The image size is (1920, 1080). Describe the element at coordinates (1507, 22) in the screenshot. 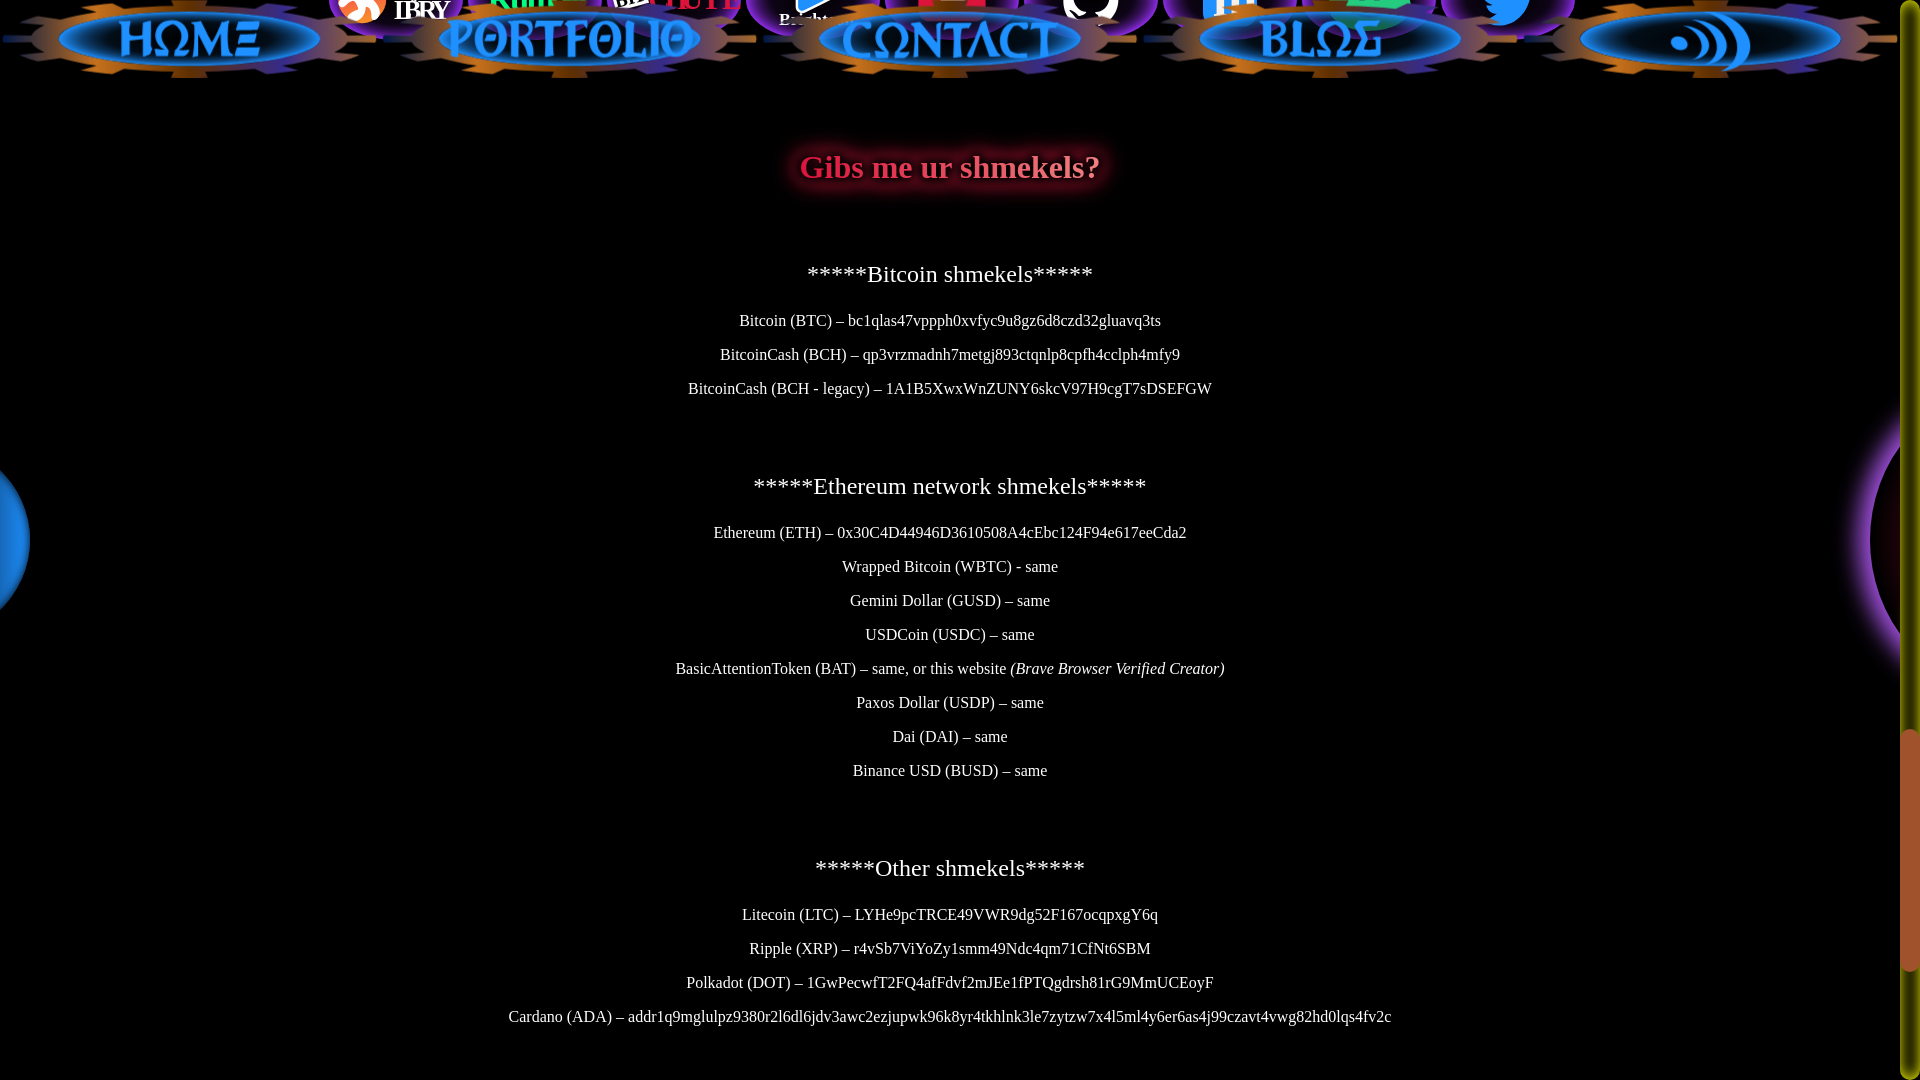

I see `Twitter Account Twitter Account` at that location.